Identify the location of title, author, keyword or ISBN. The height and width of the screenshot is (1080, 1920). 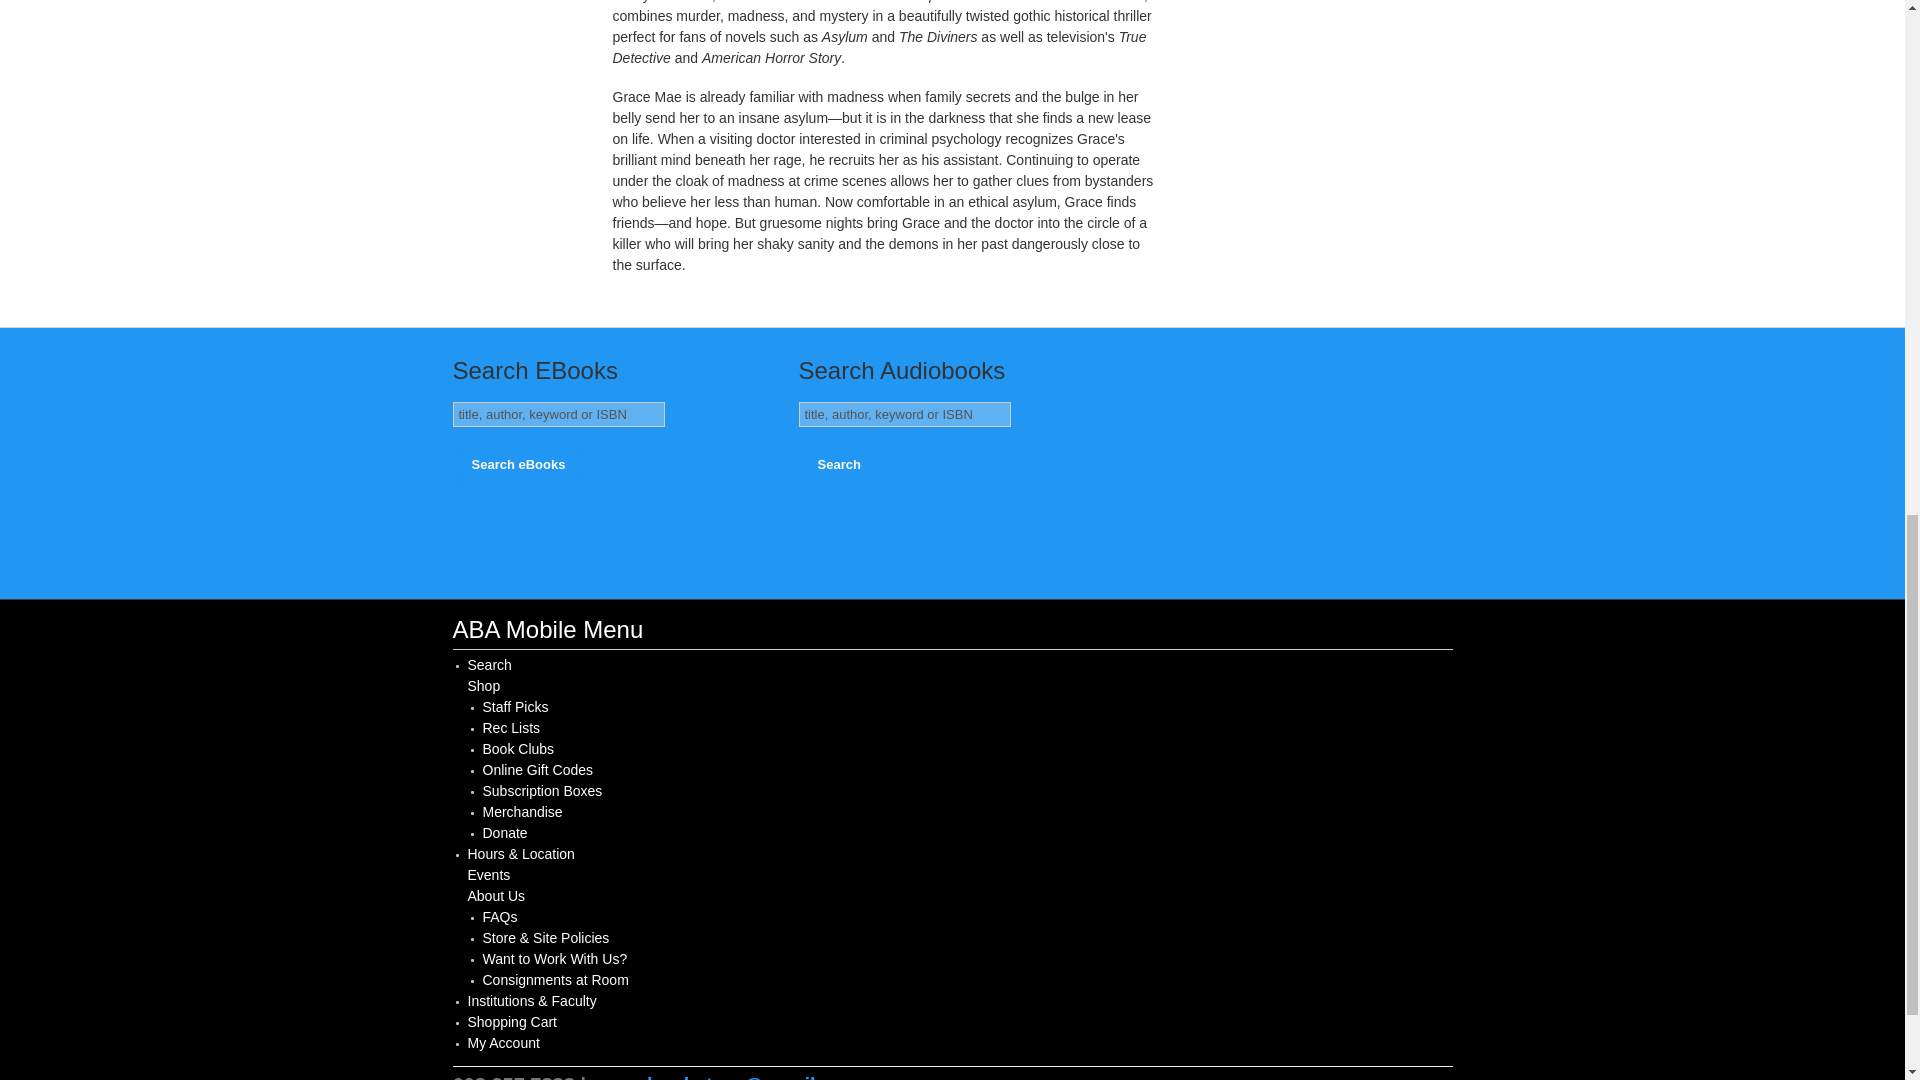
(558, 414).